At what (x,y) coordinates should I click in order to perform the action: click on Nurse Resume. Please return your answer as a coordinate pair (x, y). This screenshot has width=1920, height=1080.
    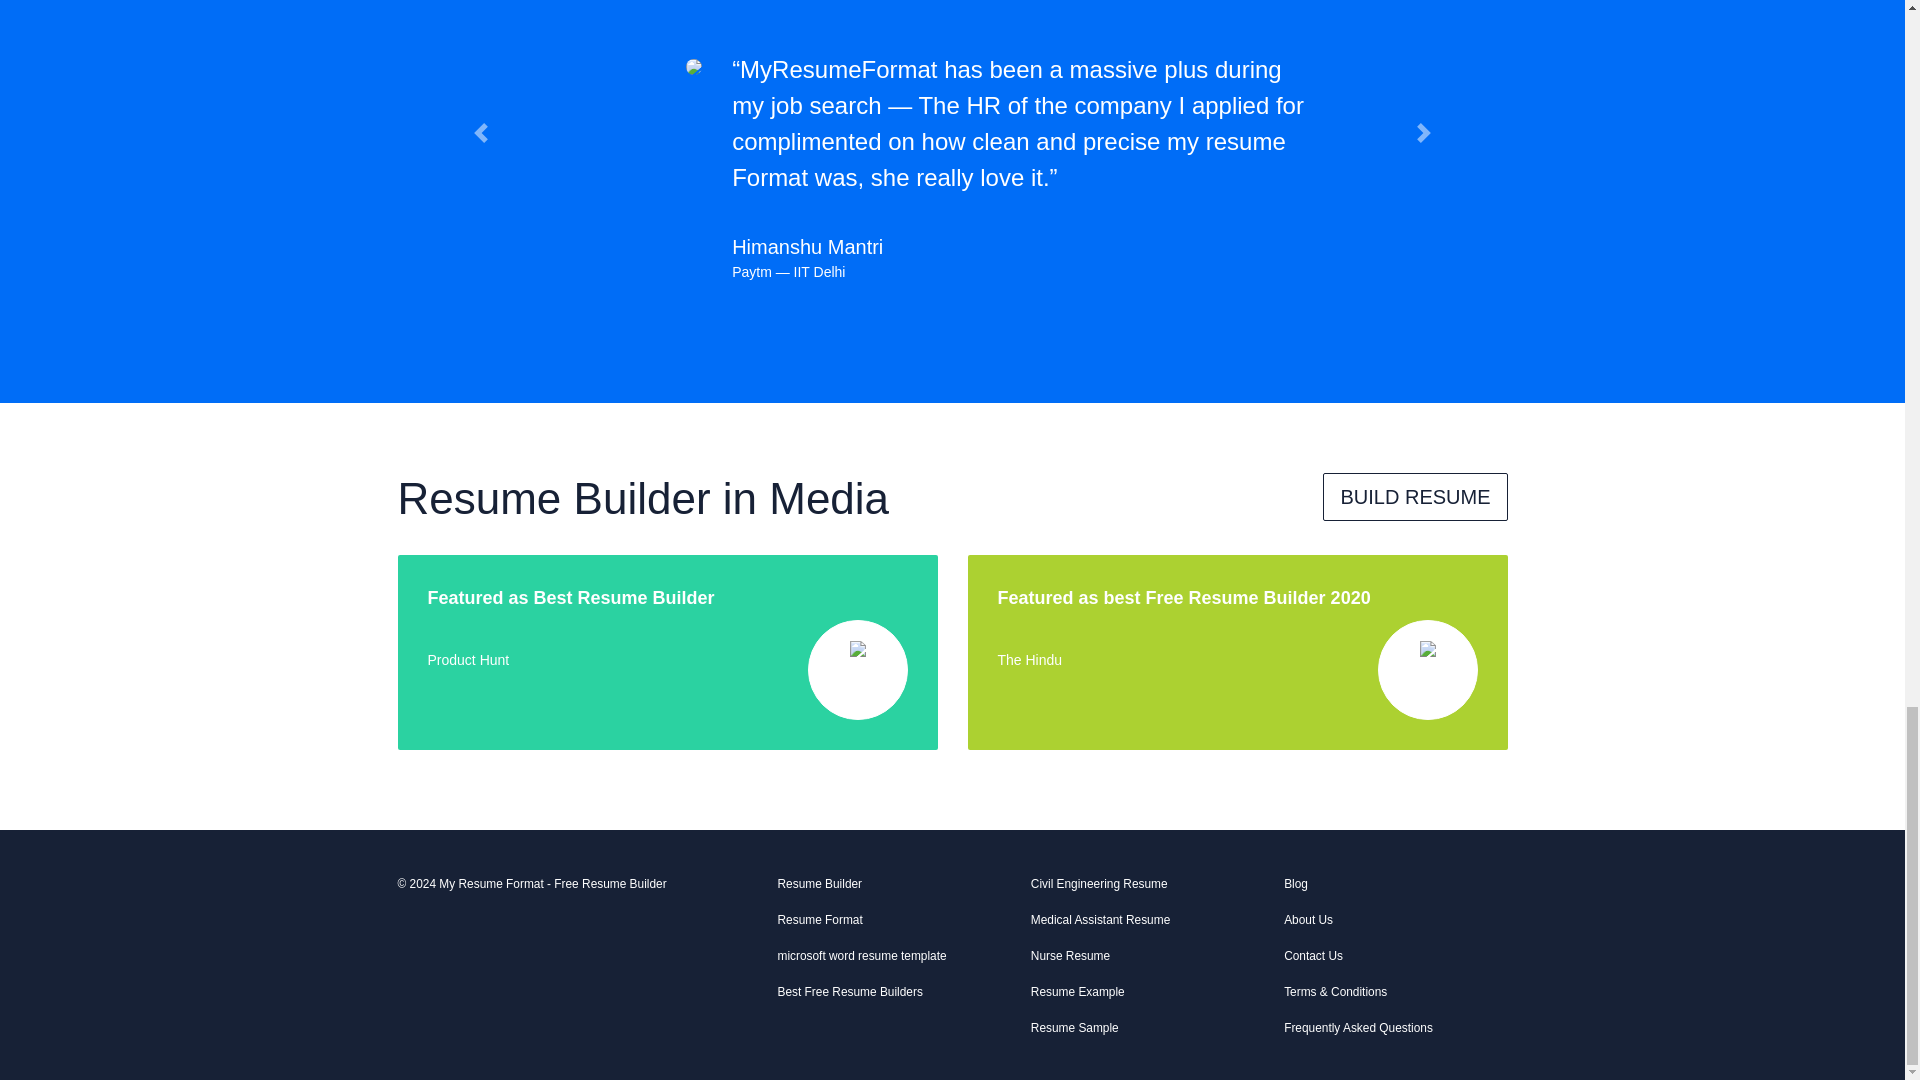
    Looking at the image, I should click on (1142, 960).